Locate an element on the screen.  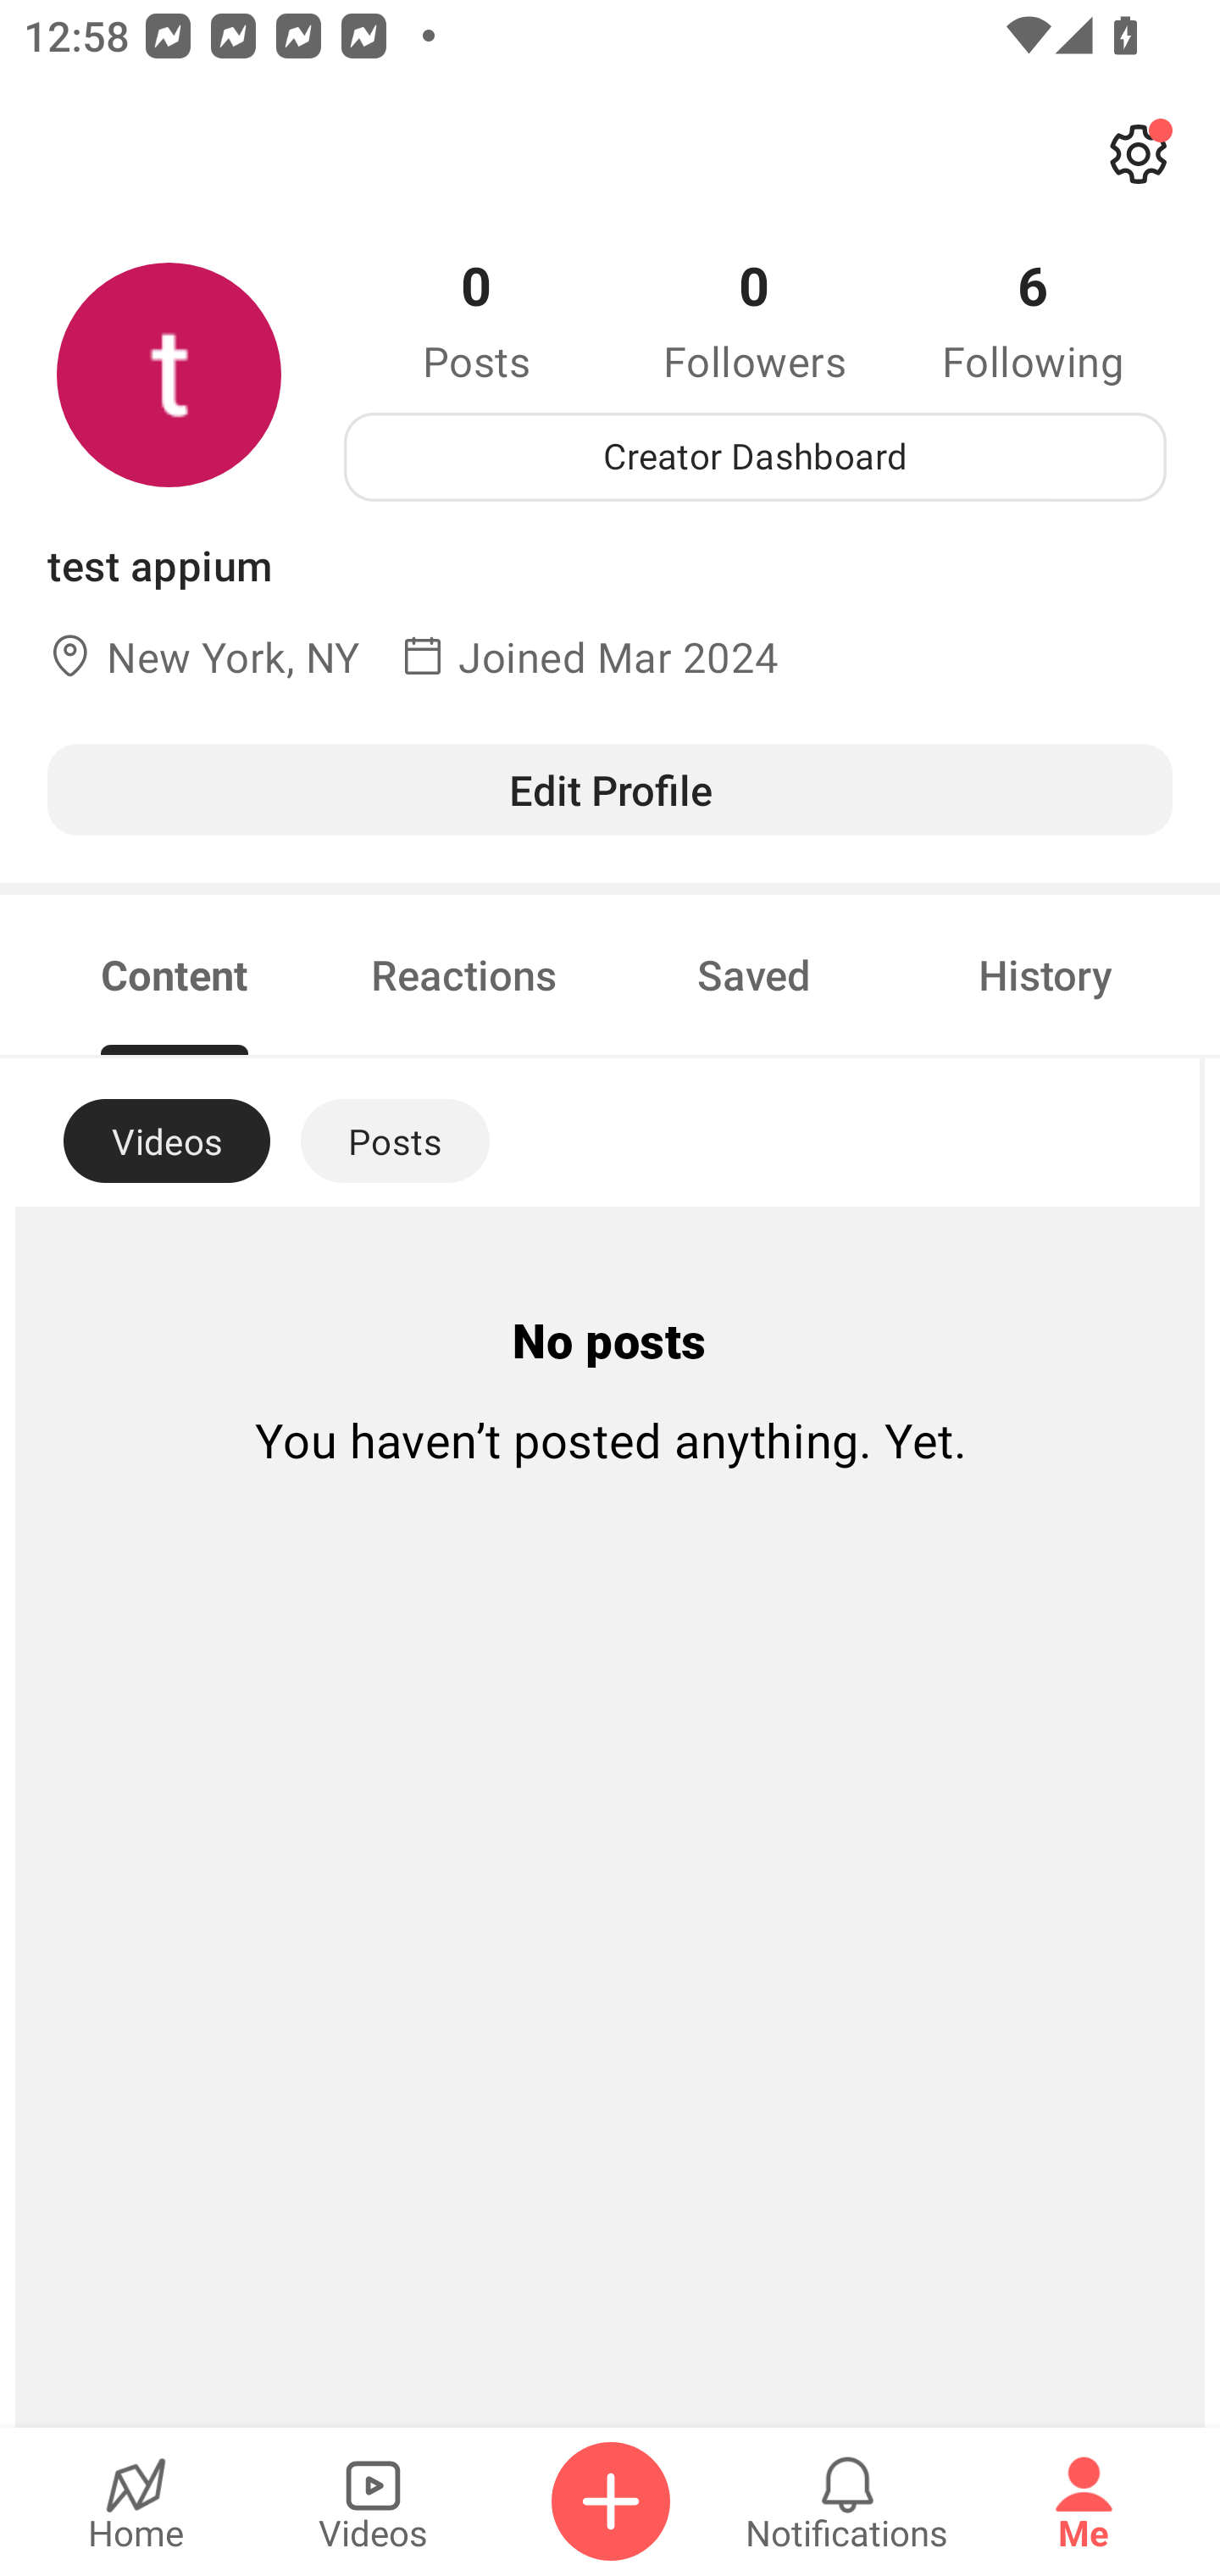
Videos is located at coordinates (373, 2501).